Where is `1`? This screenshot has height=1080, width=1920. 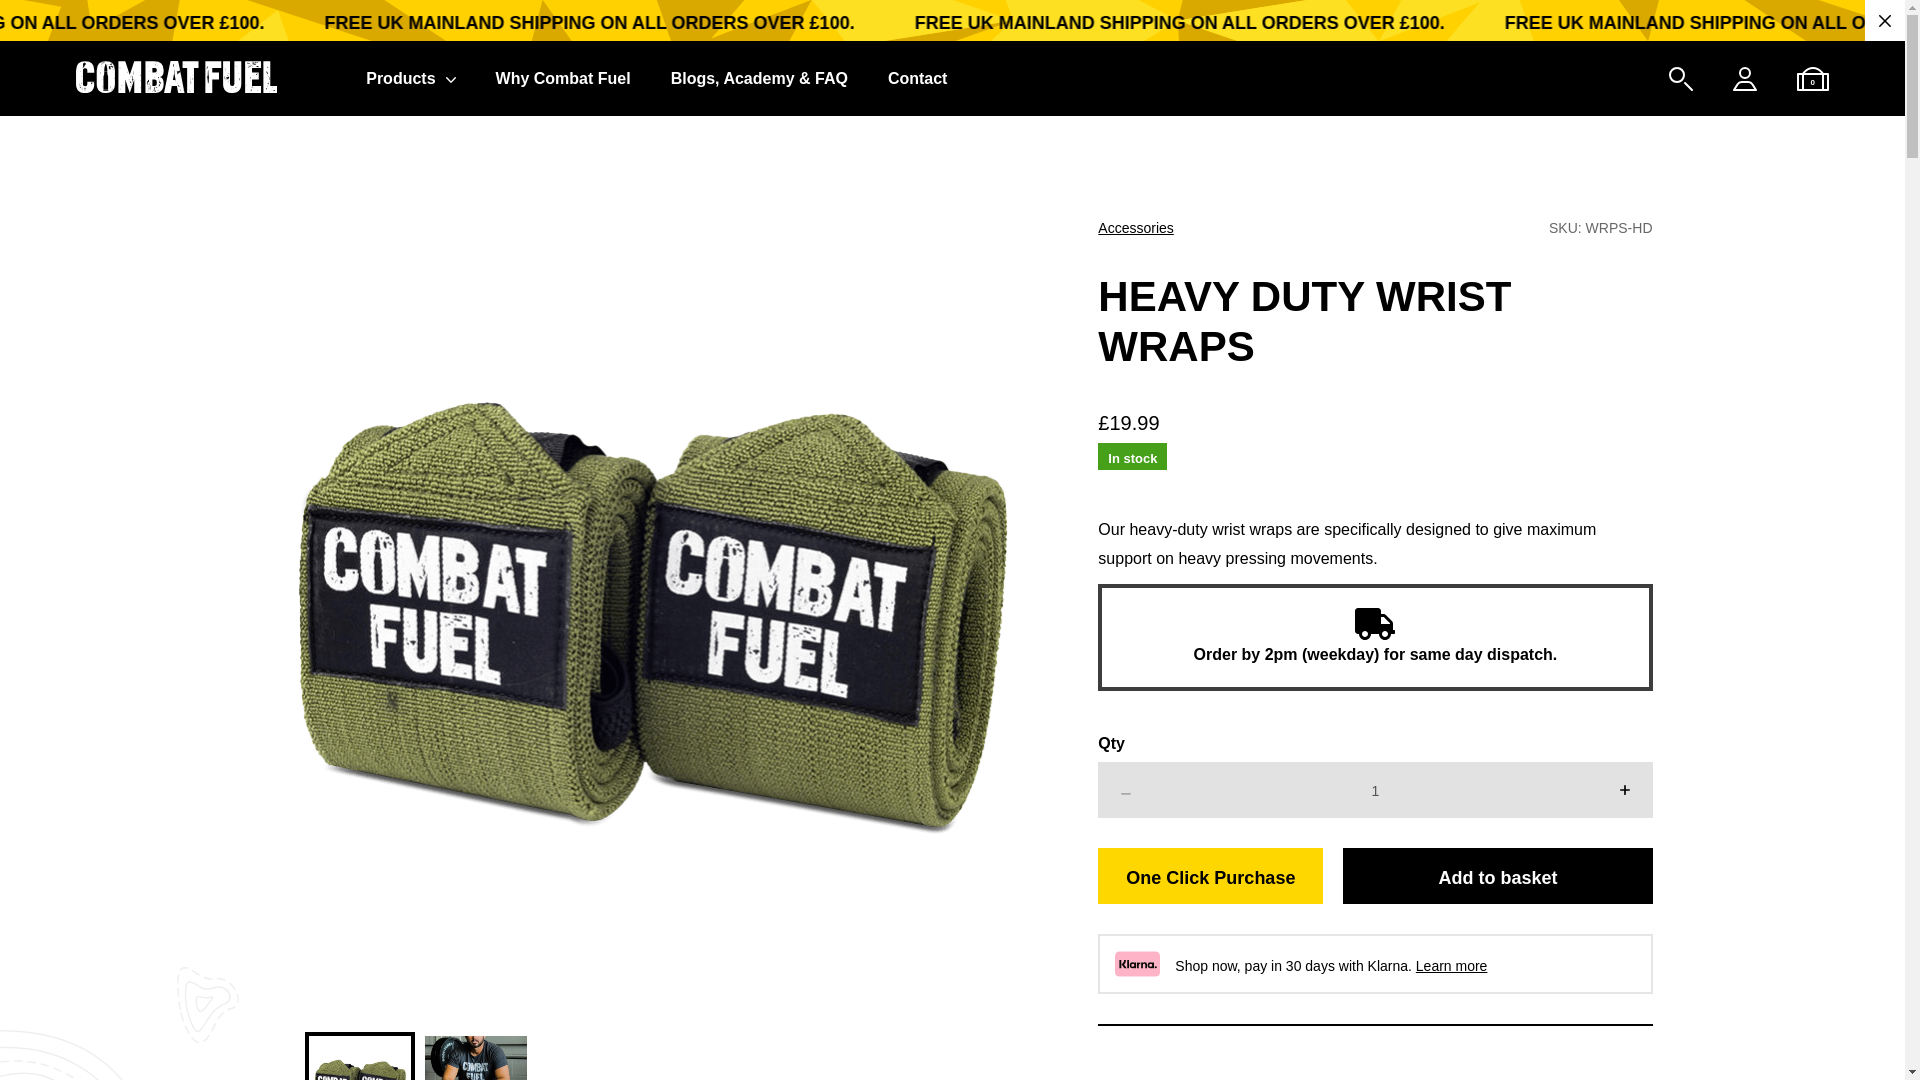
1 is located at coordinates (1374, 790).